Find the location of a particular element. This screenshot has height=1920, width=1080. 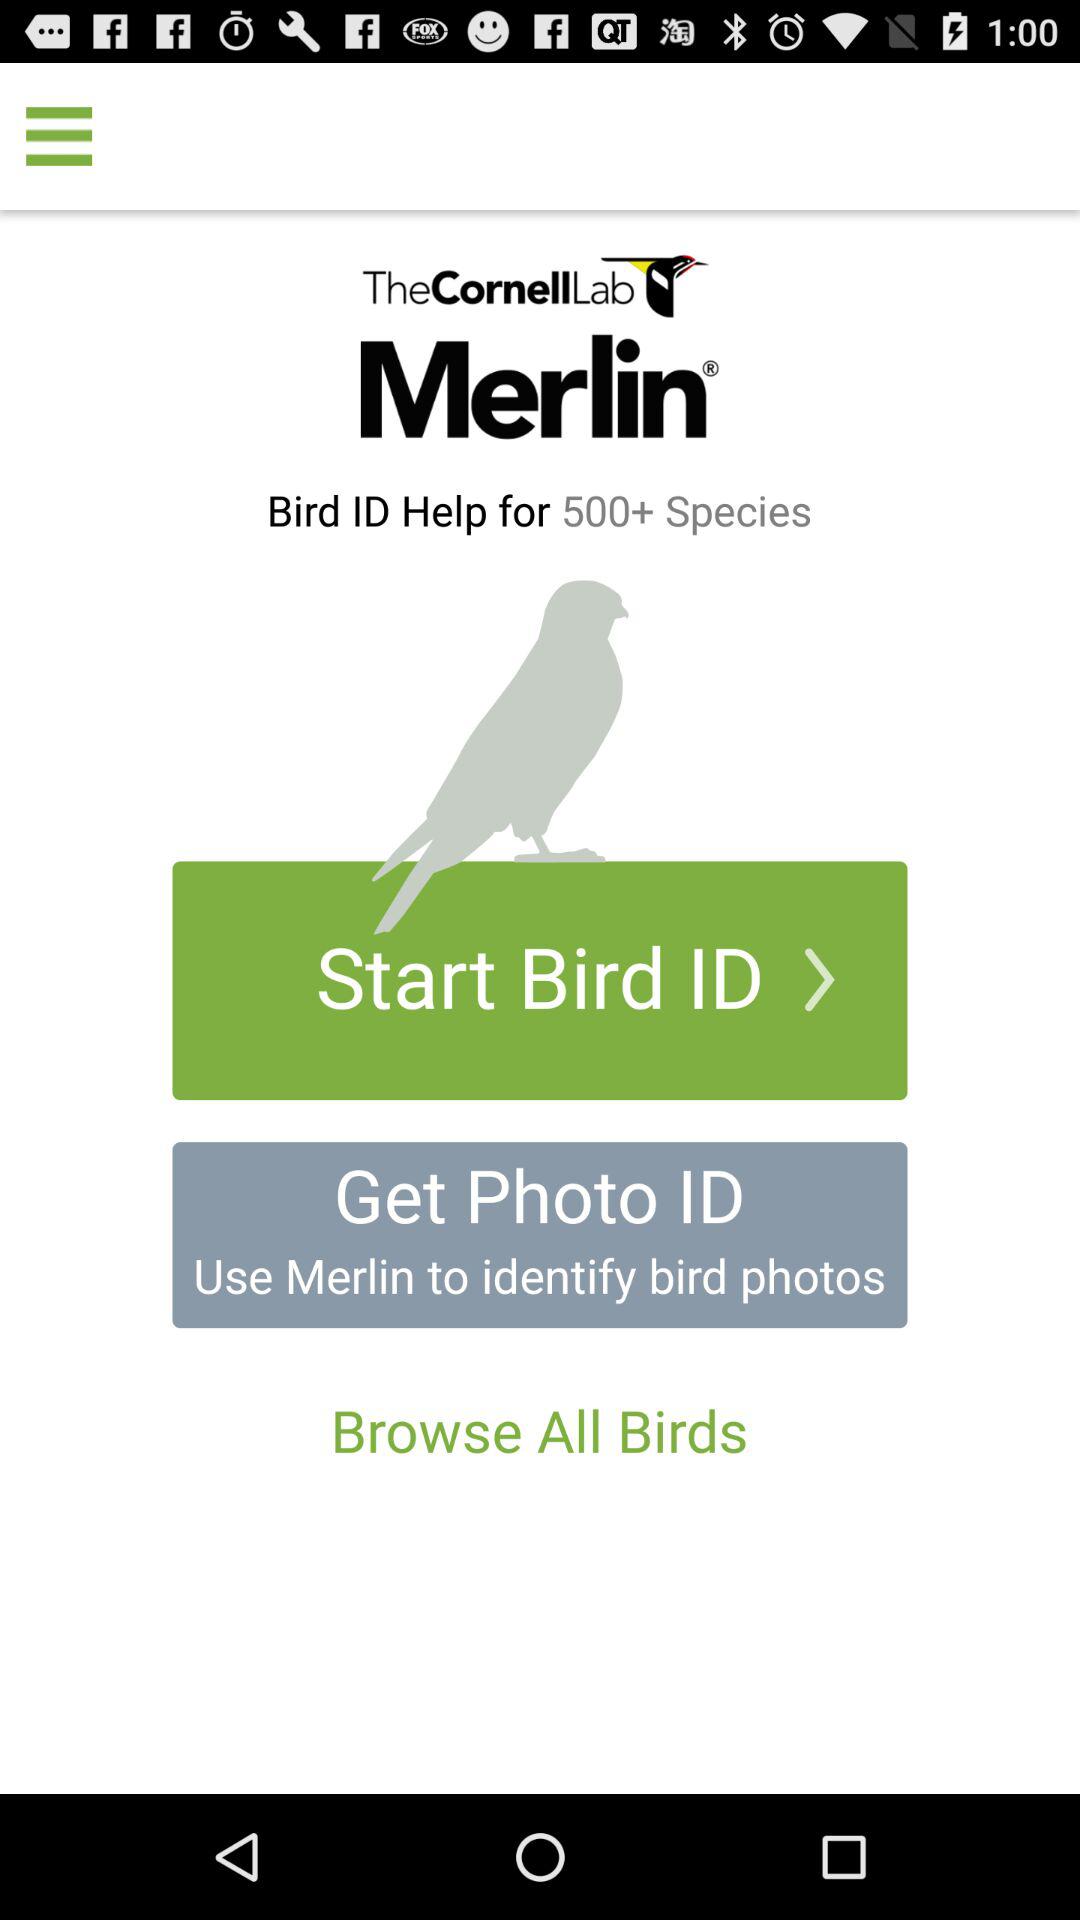

press item above browse all birds icon is located at coordinates (540, 1235).